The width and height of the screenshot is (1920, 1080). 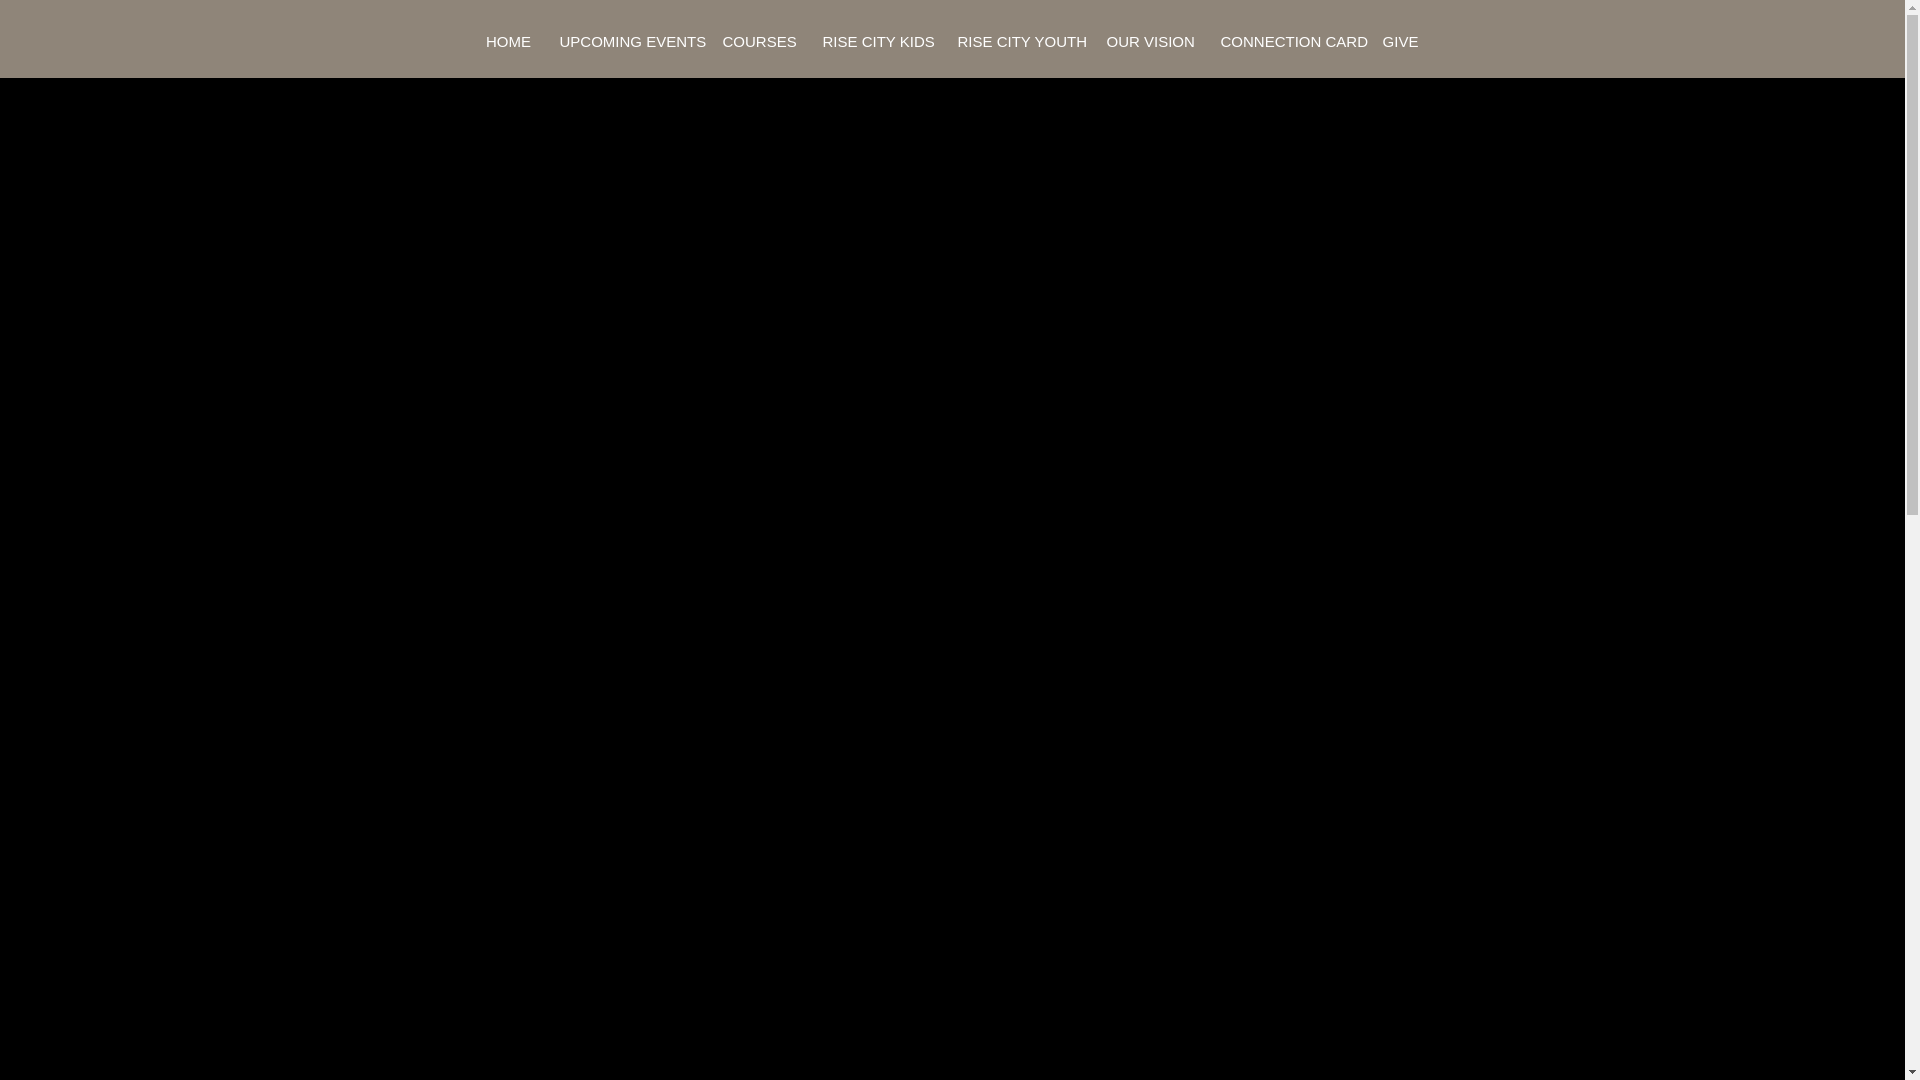 What do you see at coordinates (1150, 42) in the screenshot?
I see `OUR VISION` at bounding box center [1150, 42].